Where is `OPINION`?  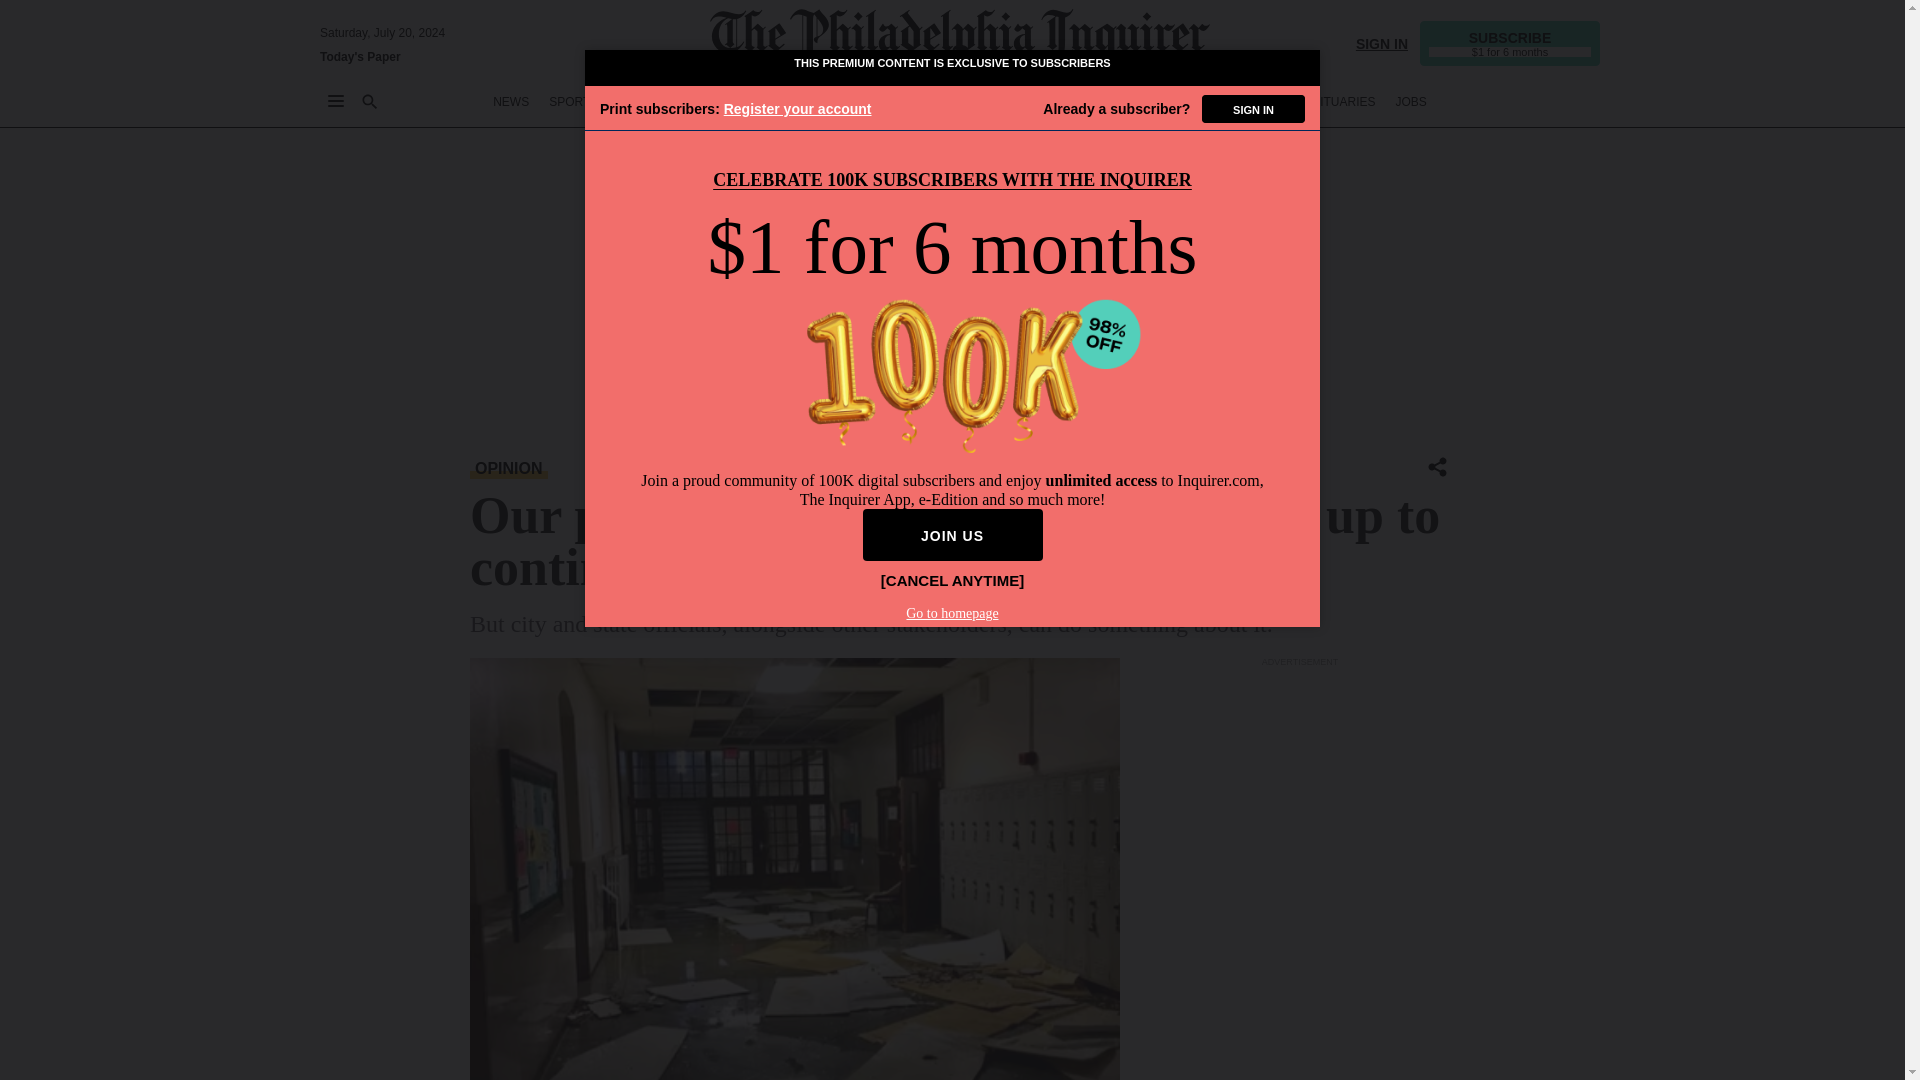
OPINION is located at coordinates (796, 102).